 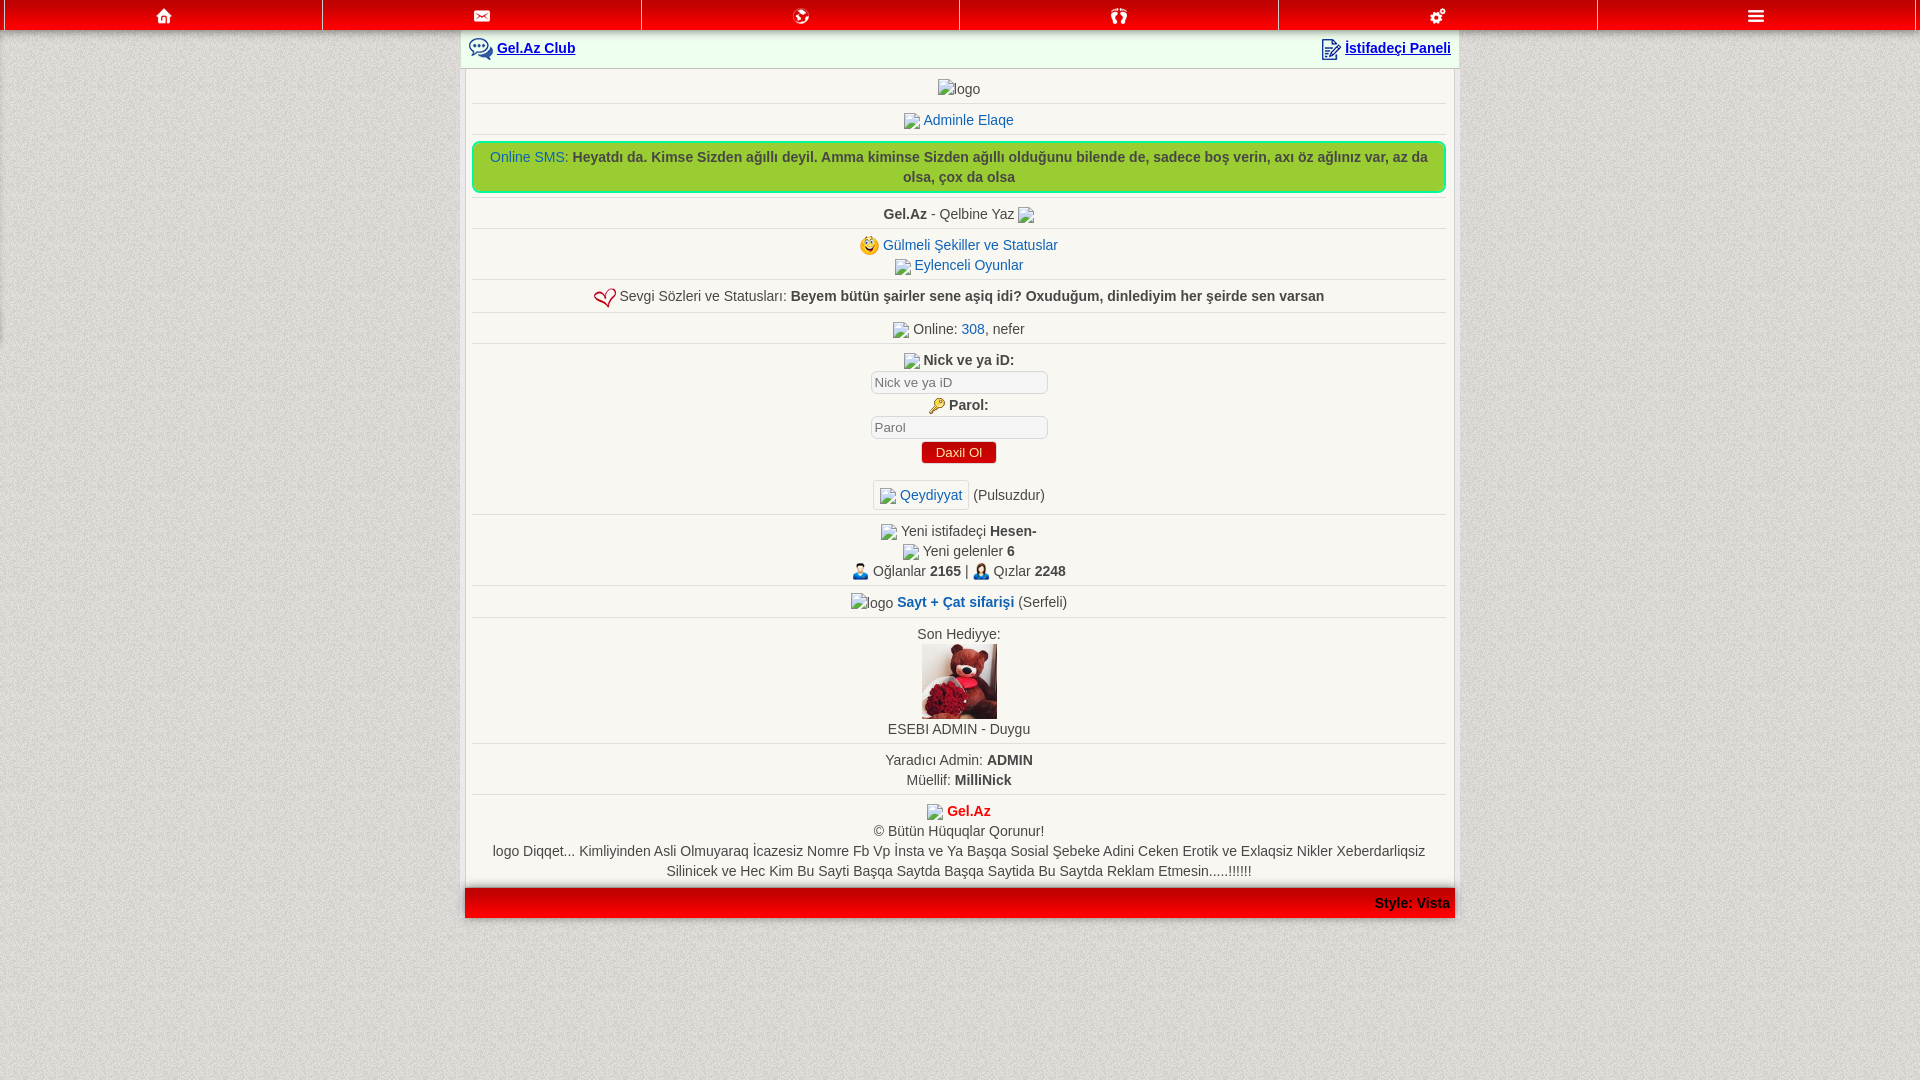 I want to click on Adminle Elaqe, so click(x=968, y=120).